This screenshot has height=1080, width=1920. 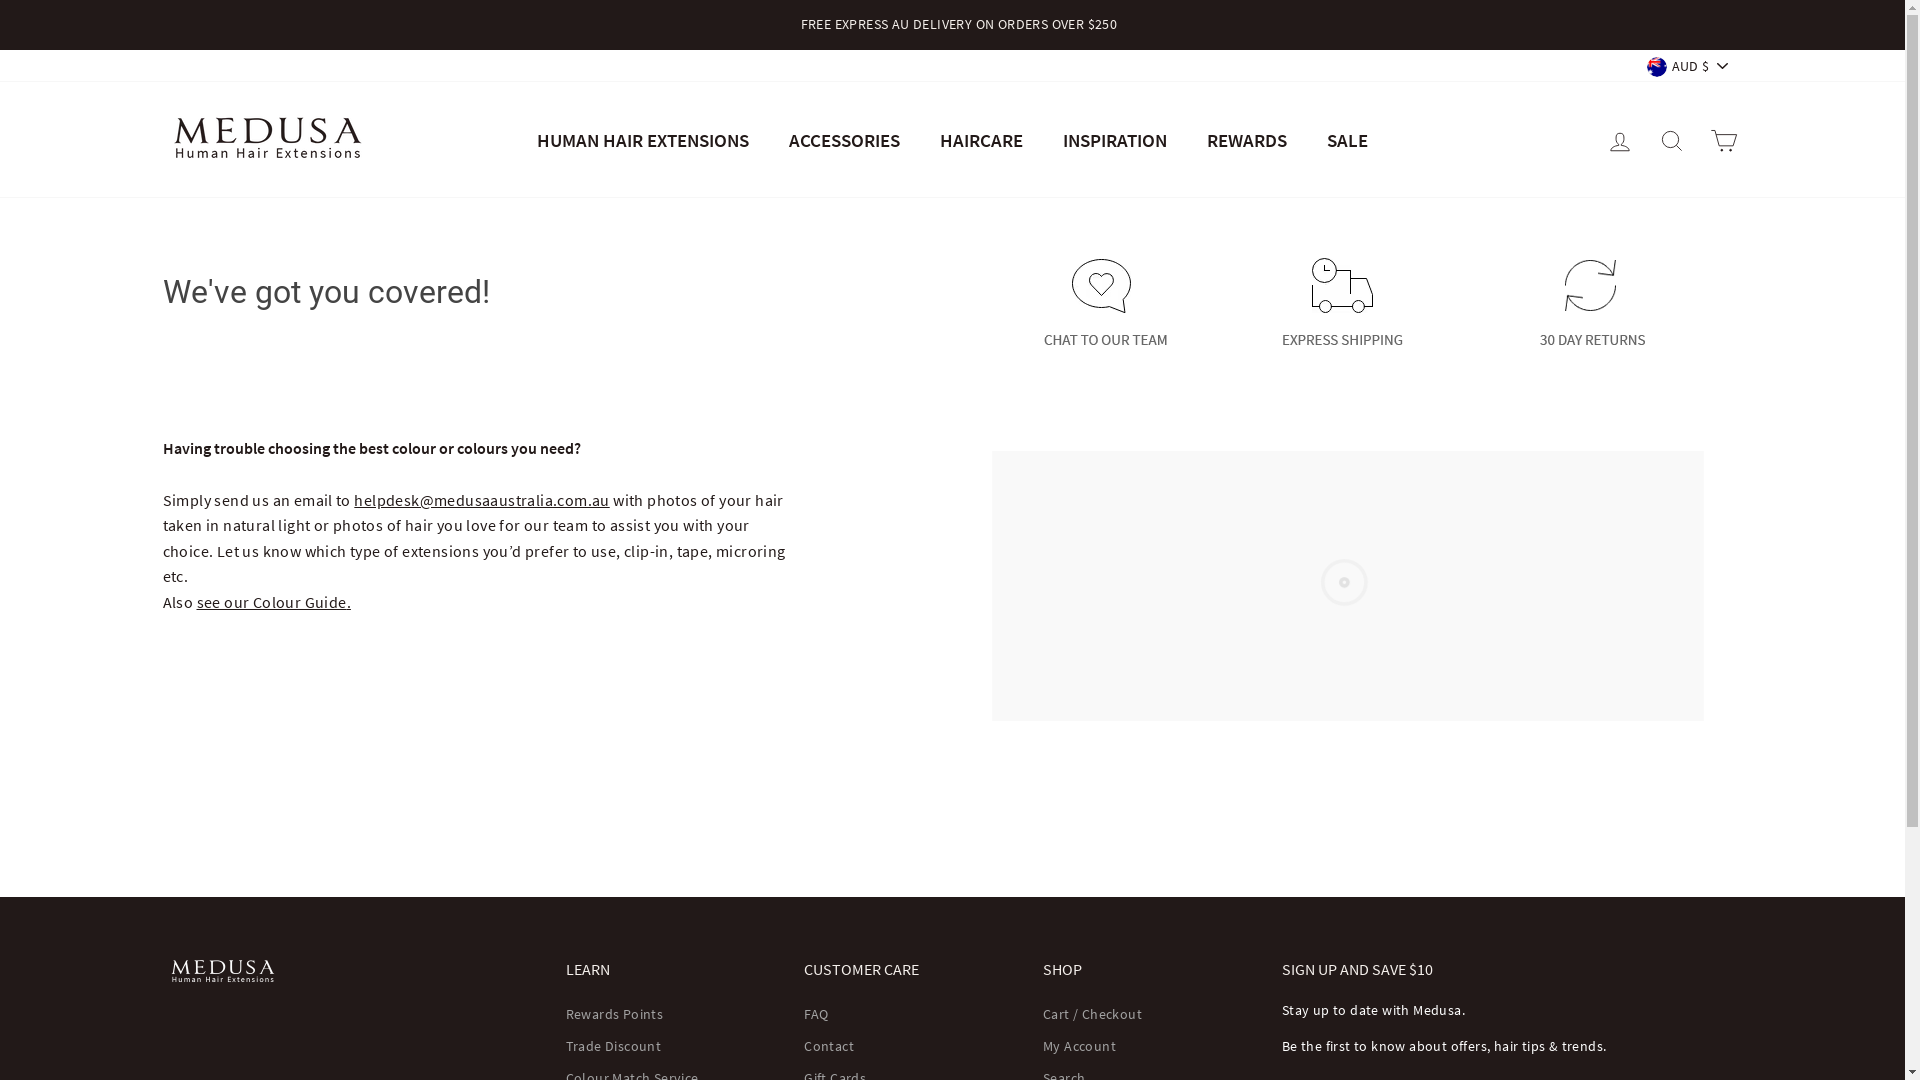 What do you see at coordinates (1115, 140) in the screenshot?
I see `INSPIRATION` at bounding box center [1115, 140].